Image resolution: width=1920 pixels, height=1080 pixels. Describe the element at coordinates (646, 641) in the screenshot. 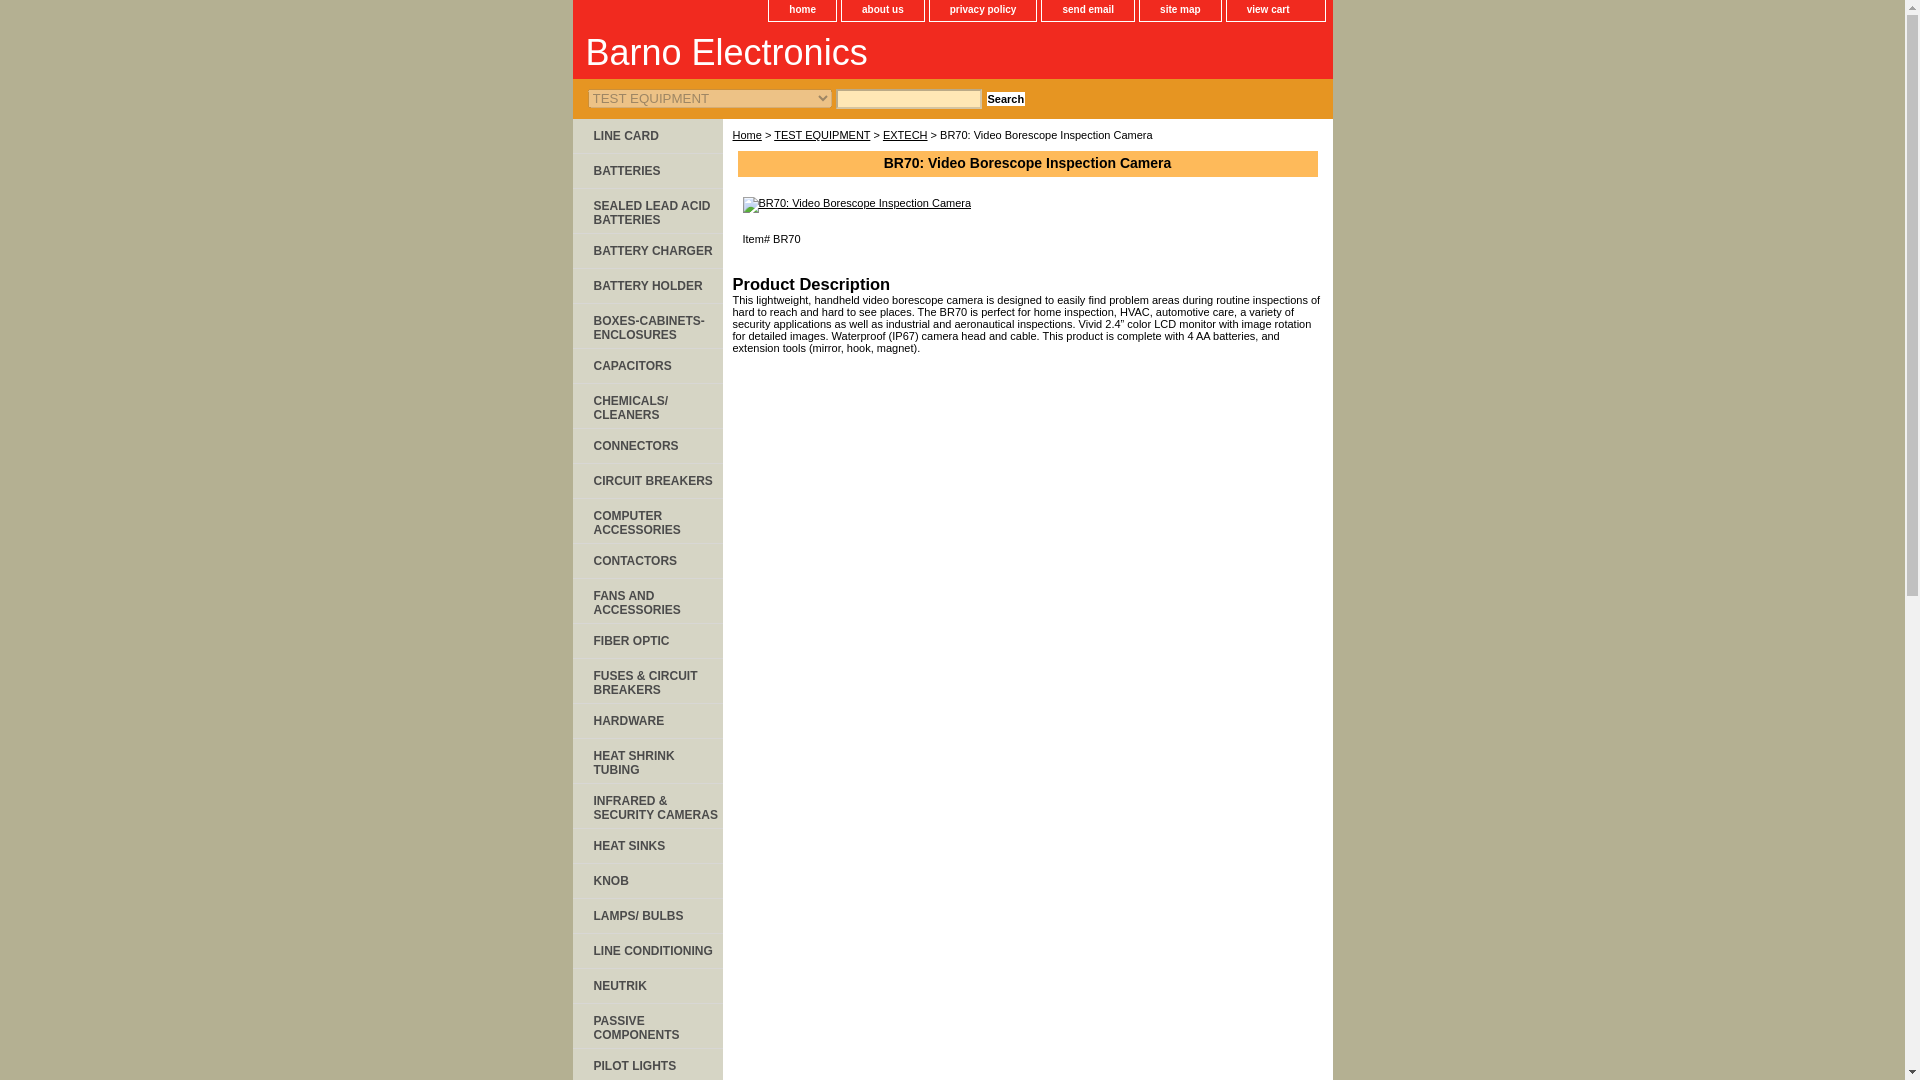

I see `FIBER OPTIC` at that location.